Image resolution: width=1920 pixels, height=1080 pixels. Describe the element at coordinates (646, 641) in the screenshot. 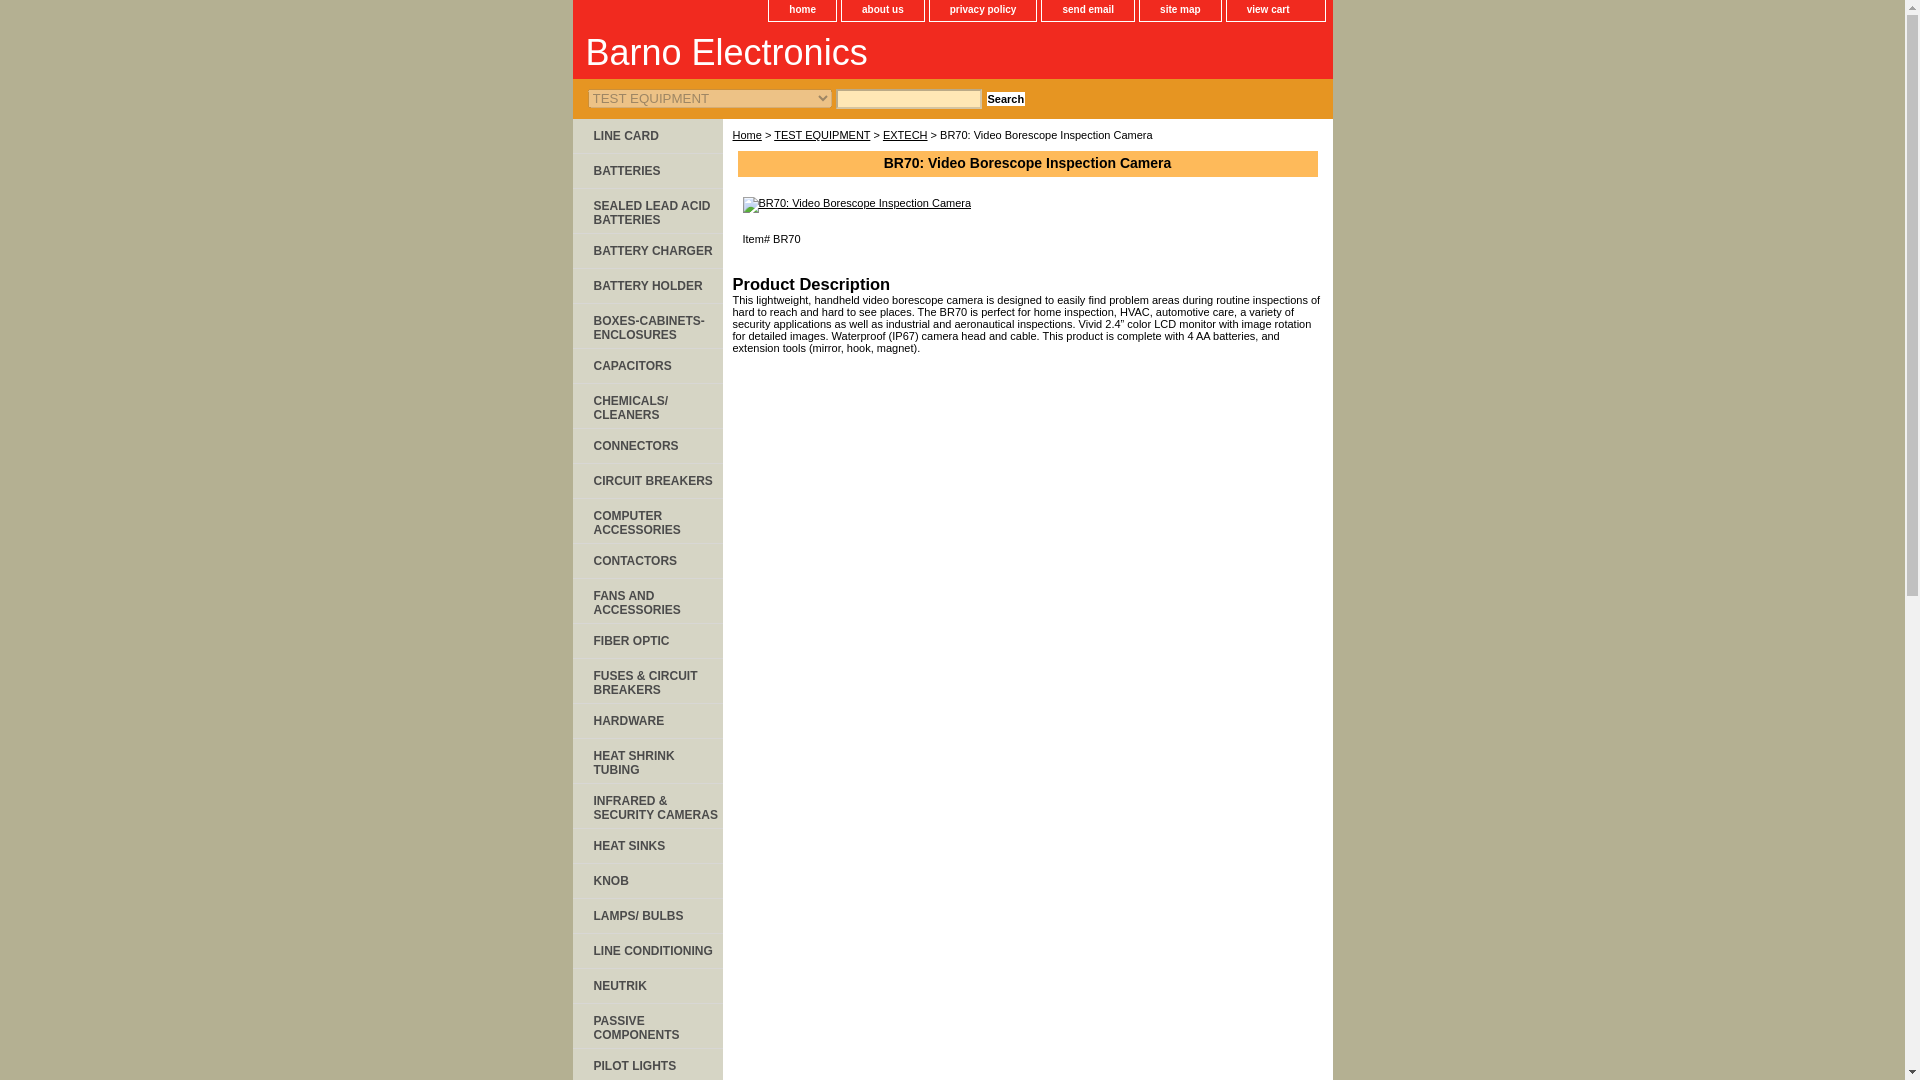

I see `FIBER OPTIC` at that location.